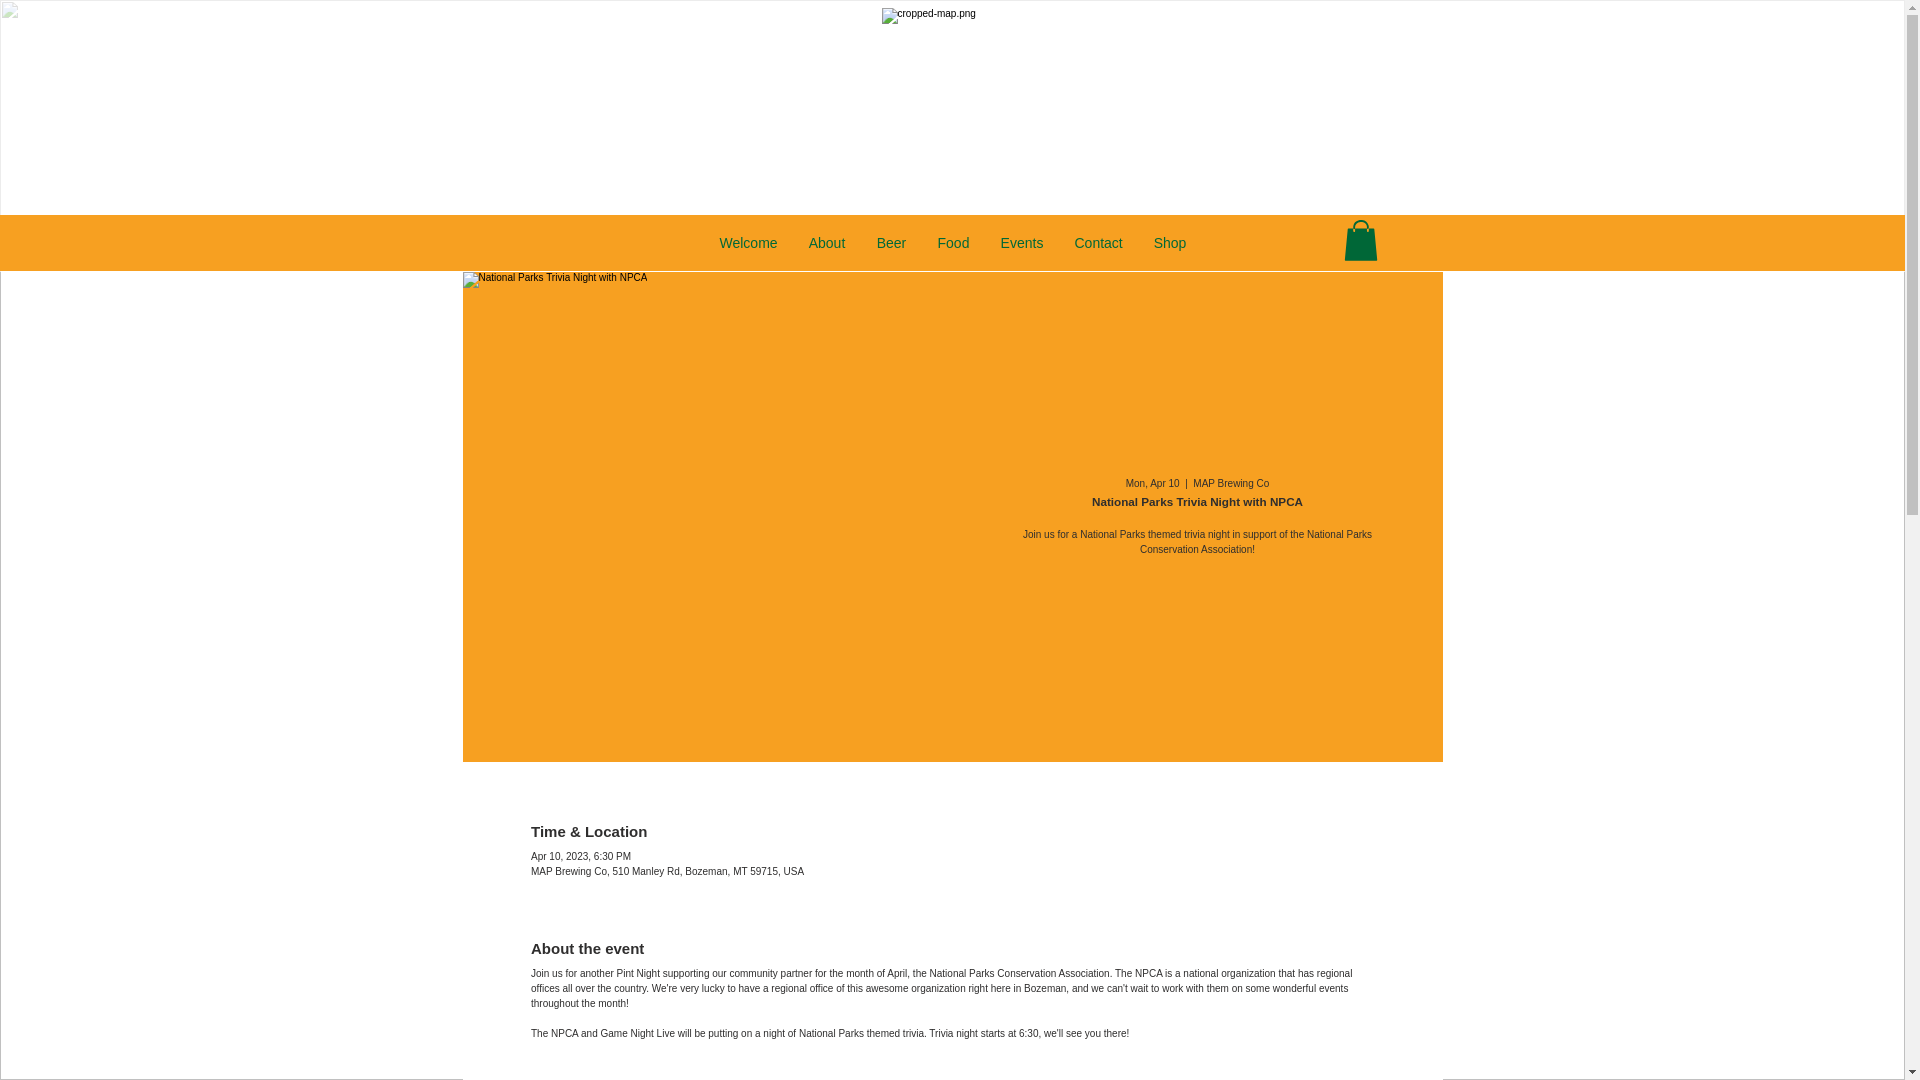 The height and width of the screenshot is (1080, 1920). I want to click on About, so click(826, 242).